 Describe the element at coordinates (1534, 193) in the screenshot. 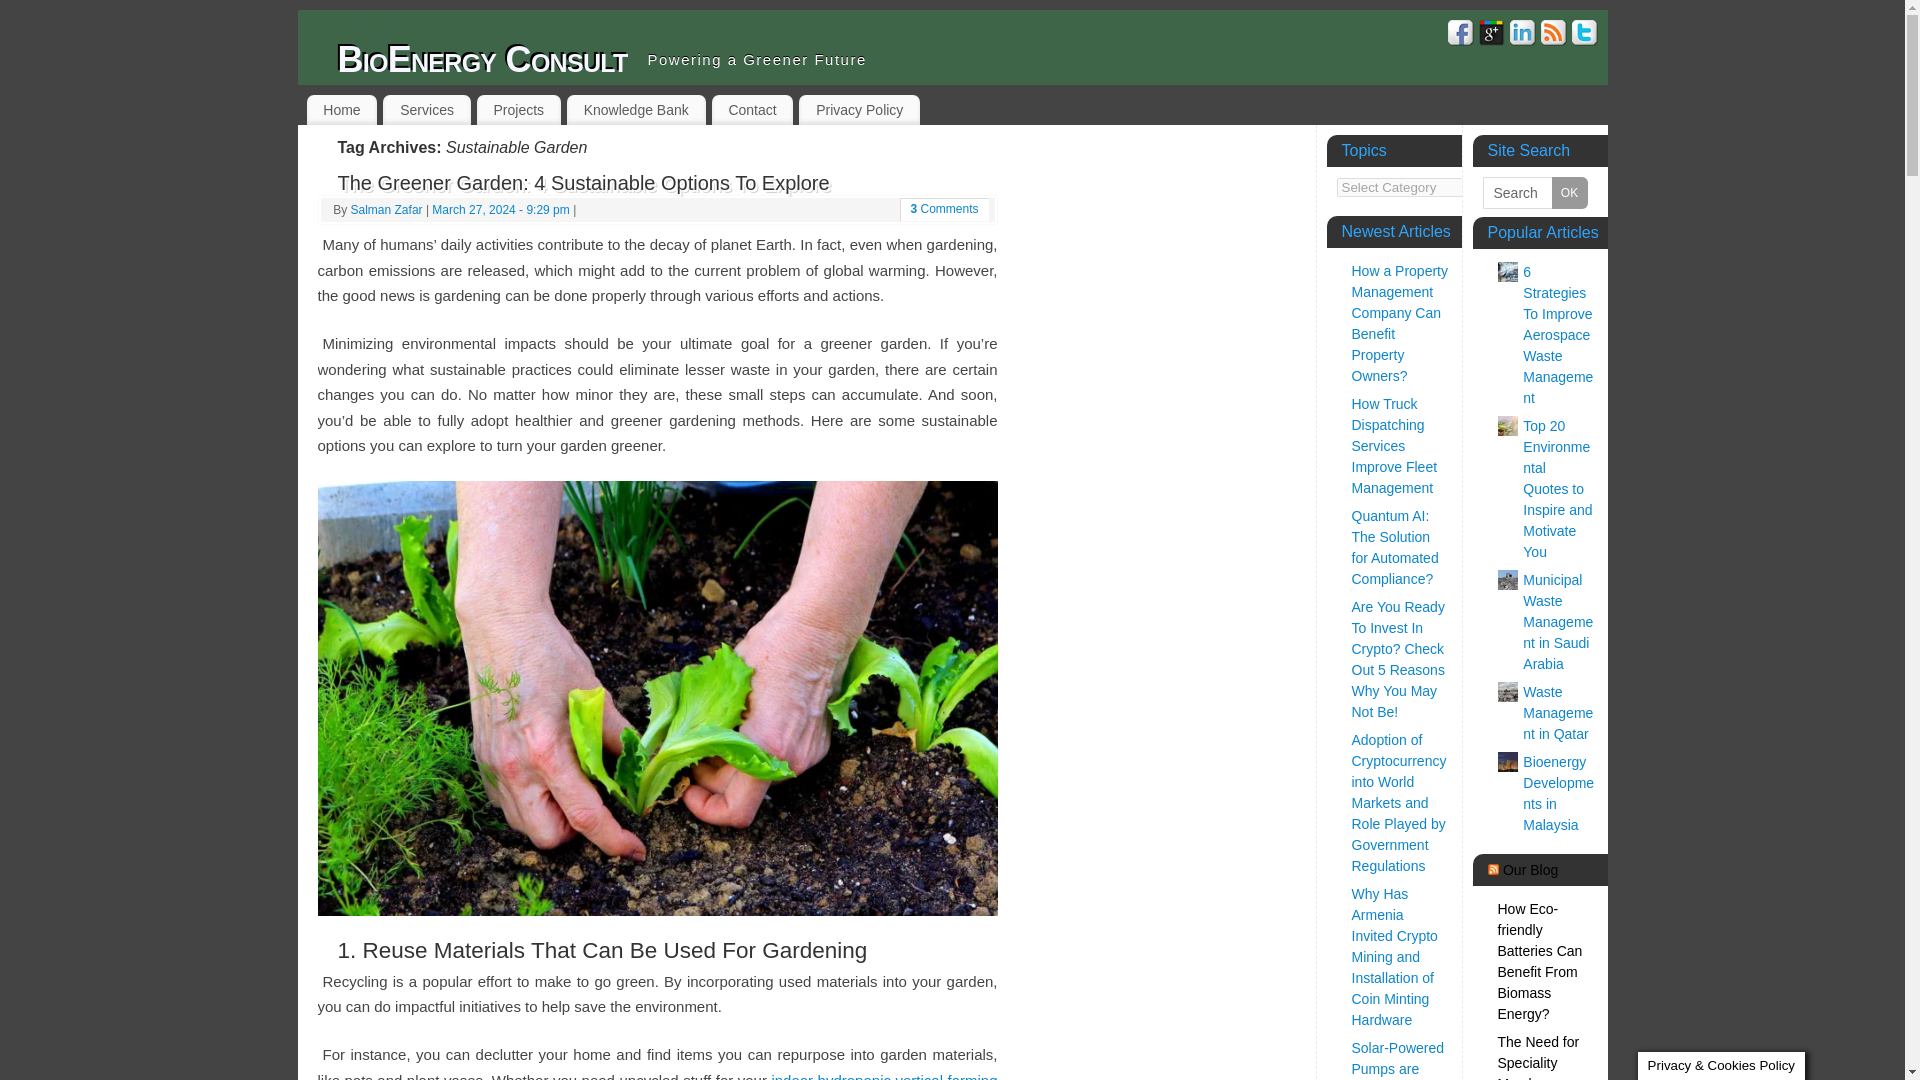

I see `Search` at that location.